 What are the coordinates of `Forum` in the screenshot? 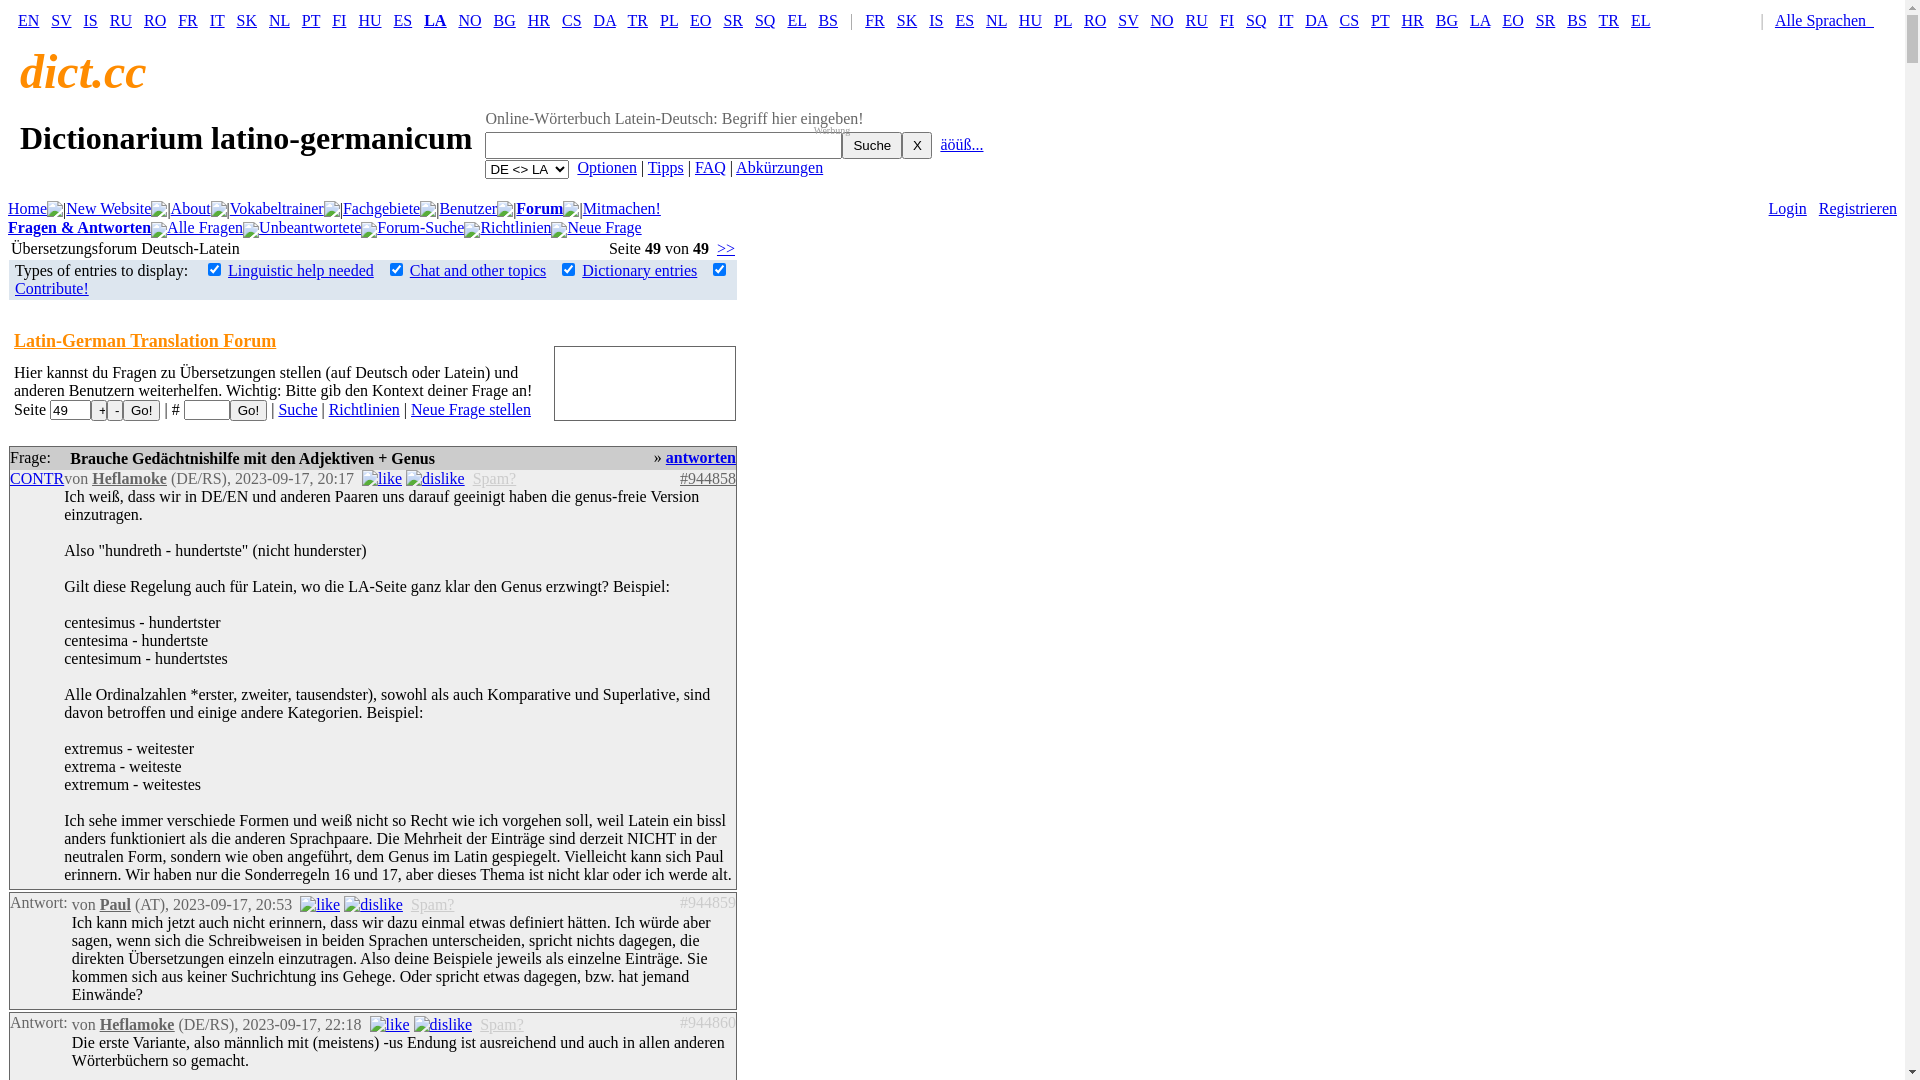 It's located at (540, 208).